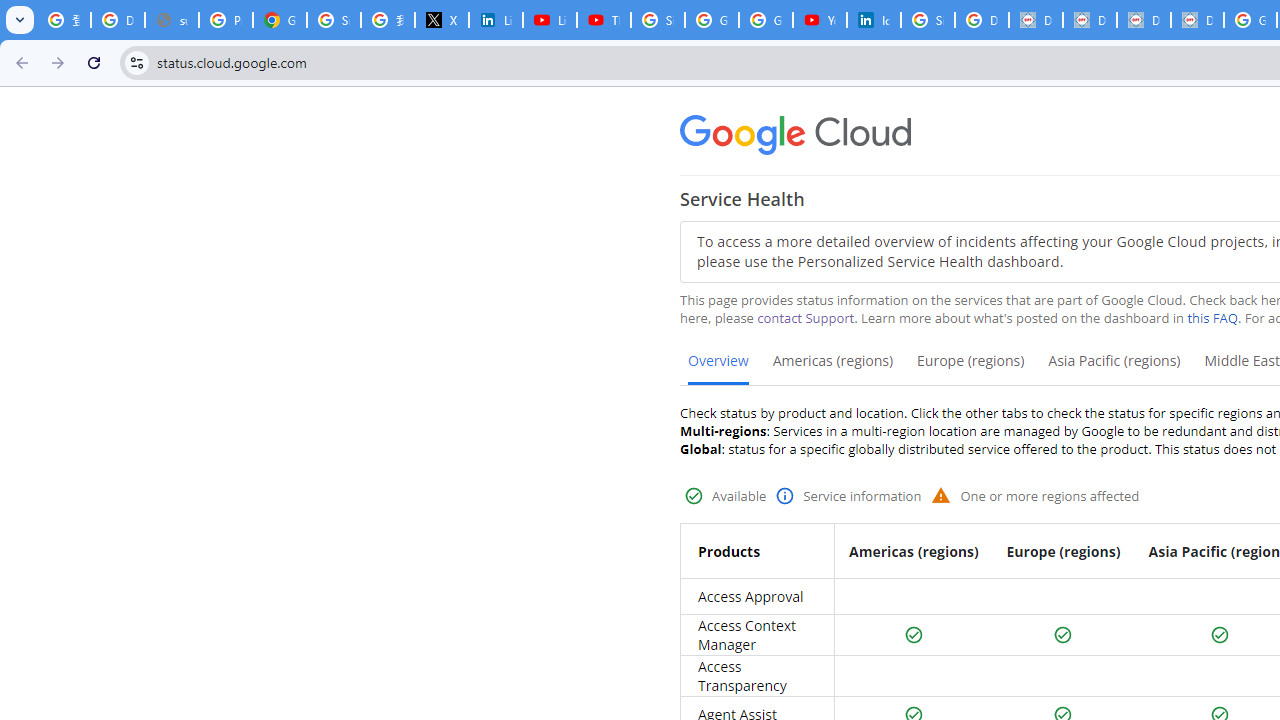 The height and width of the screenshot is (720, 1280). I want to click on Data Privacy Framework, so click(1090, 20).